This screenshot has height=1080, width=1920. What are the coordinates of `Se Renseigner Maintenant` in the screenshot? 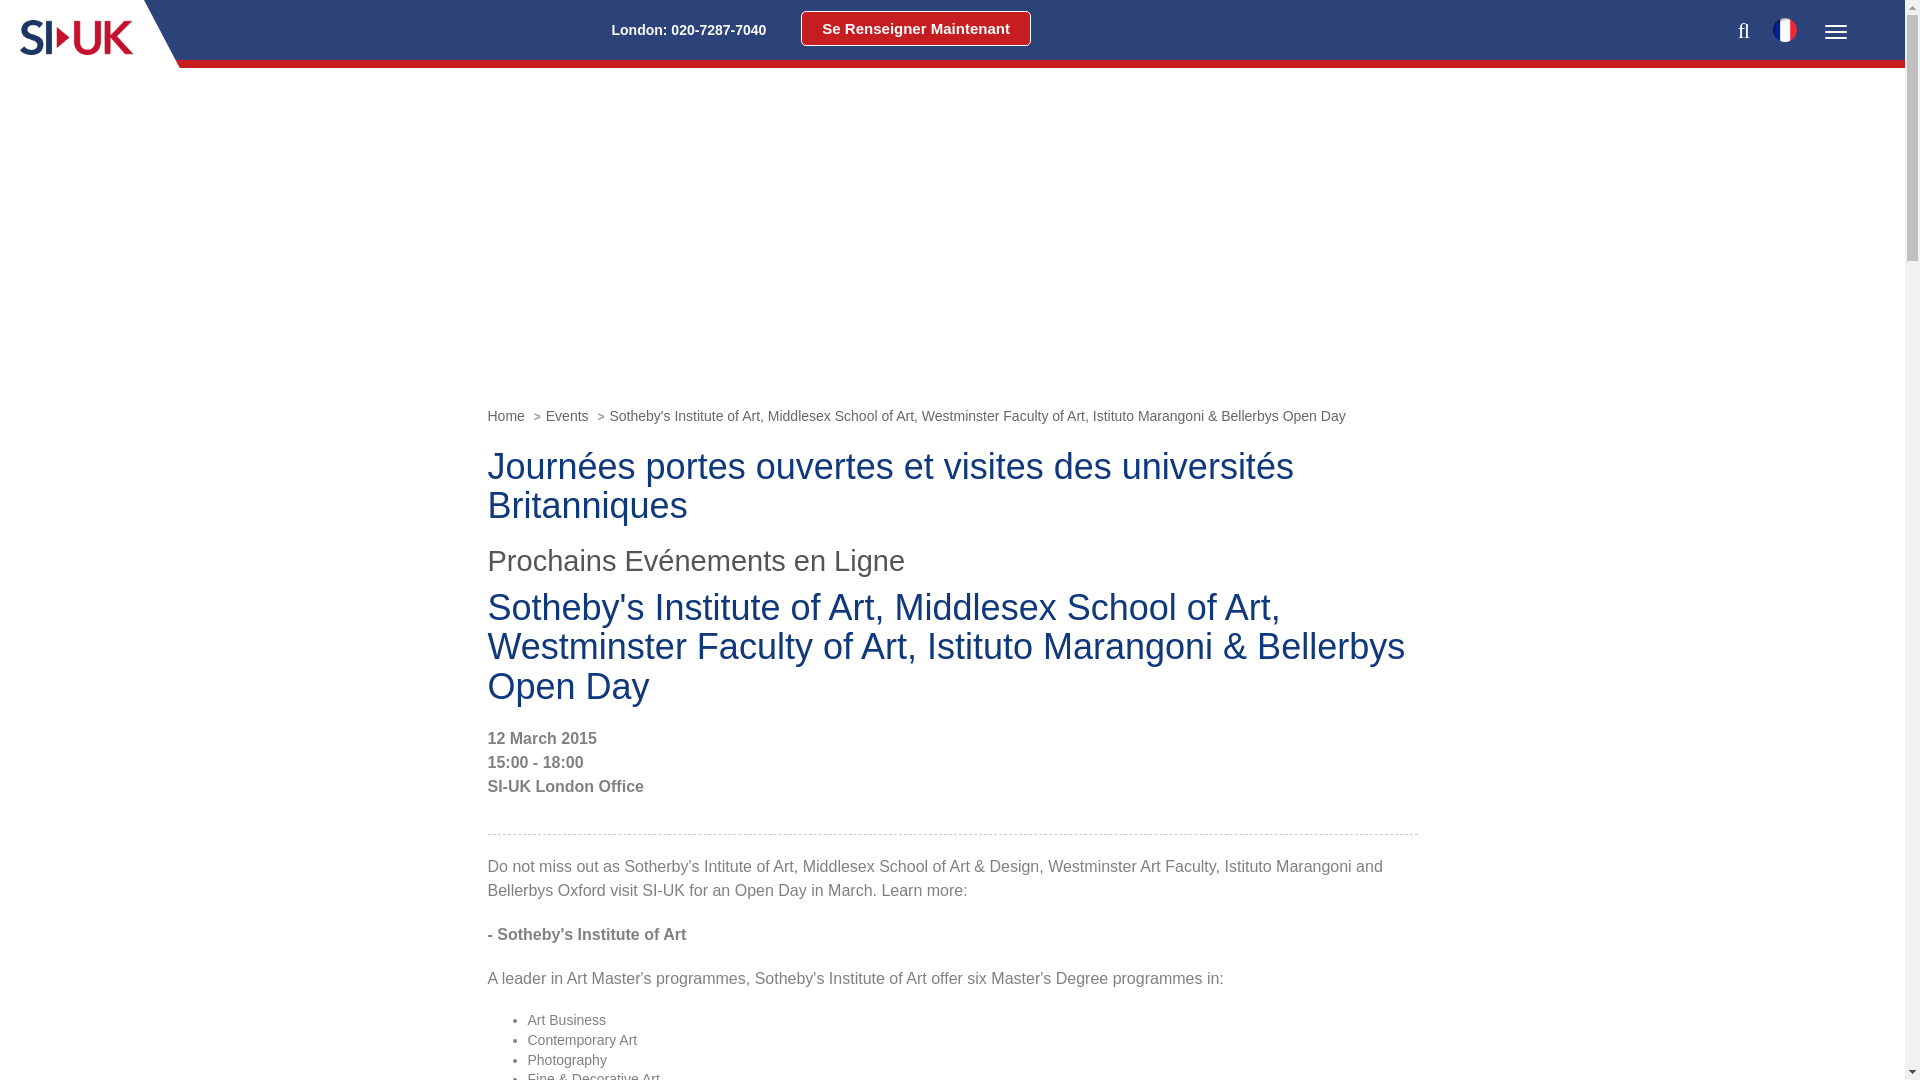 It's located at (916, 28).